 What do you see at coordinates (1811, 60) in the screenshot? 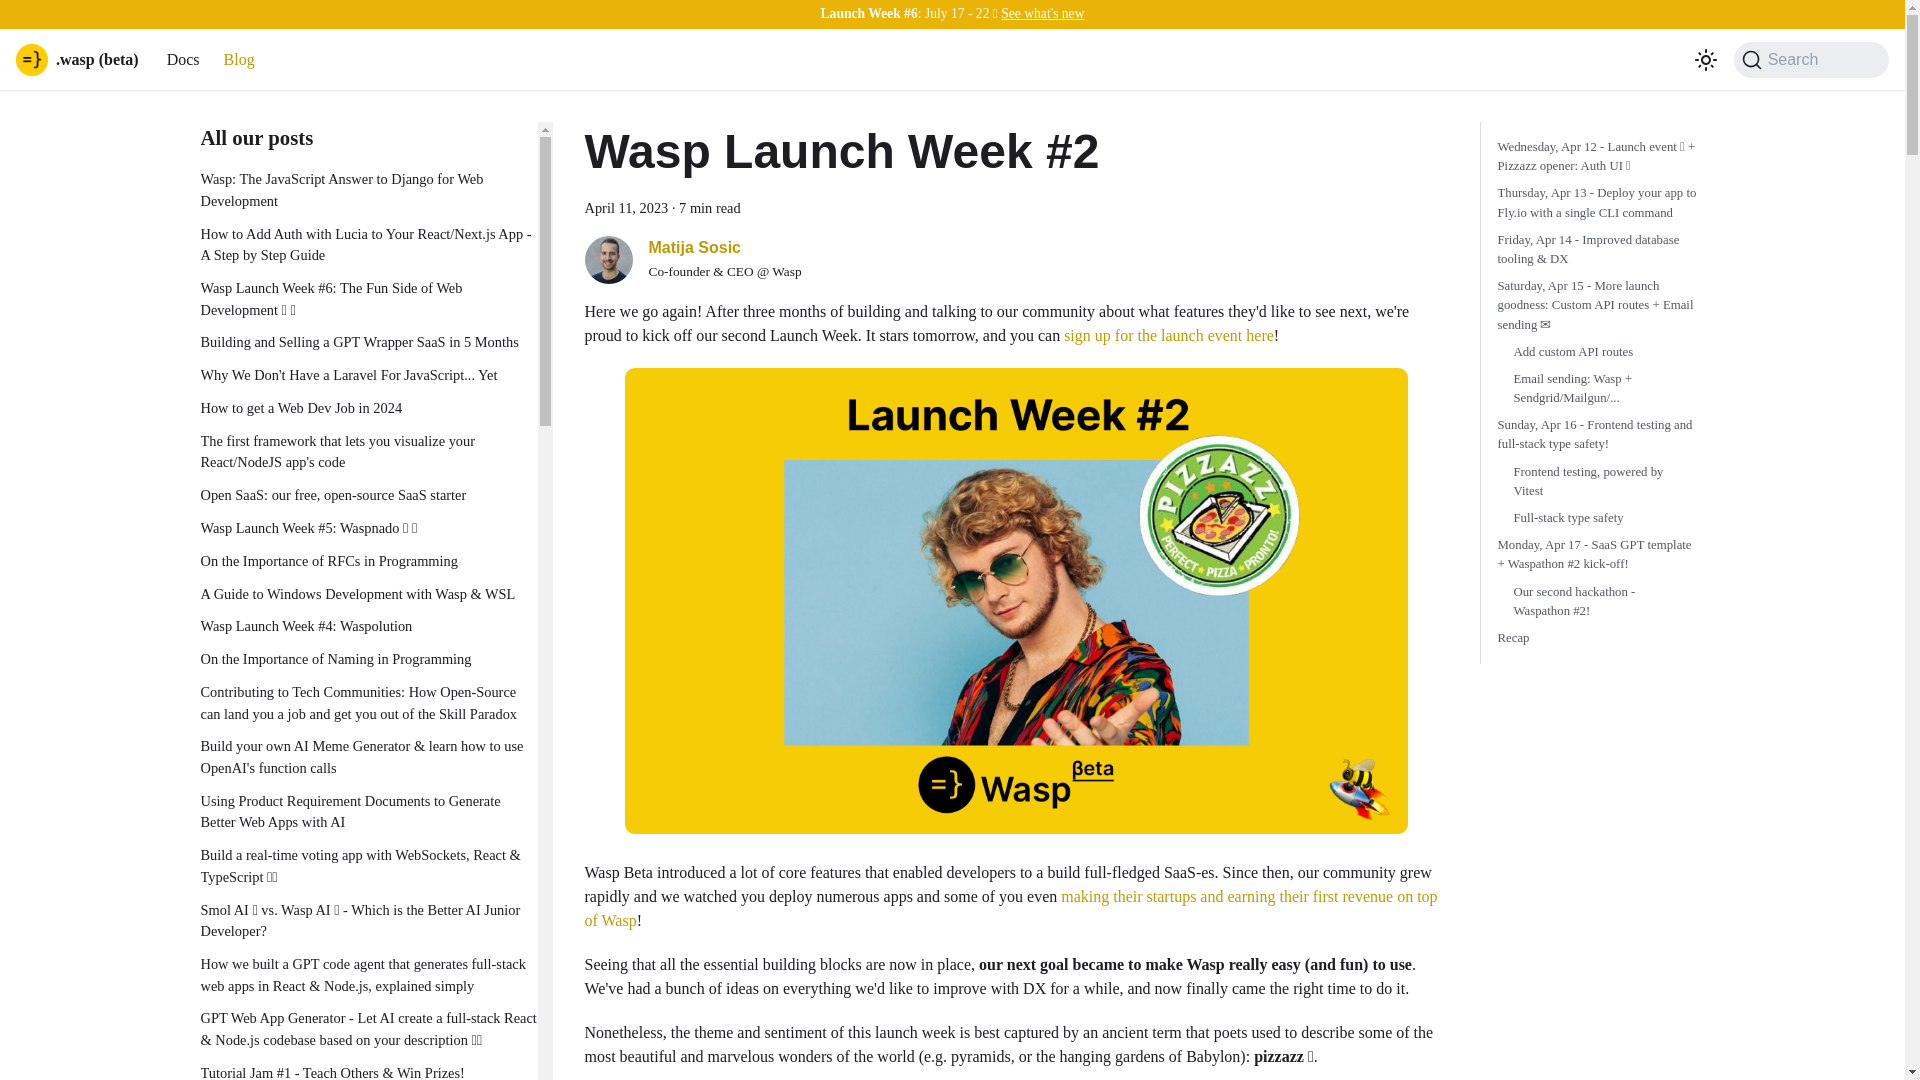
I see `Search` at bounding box center [1811, 60].